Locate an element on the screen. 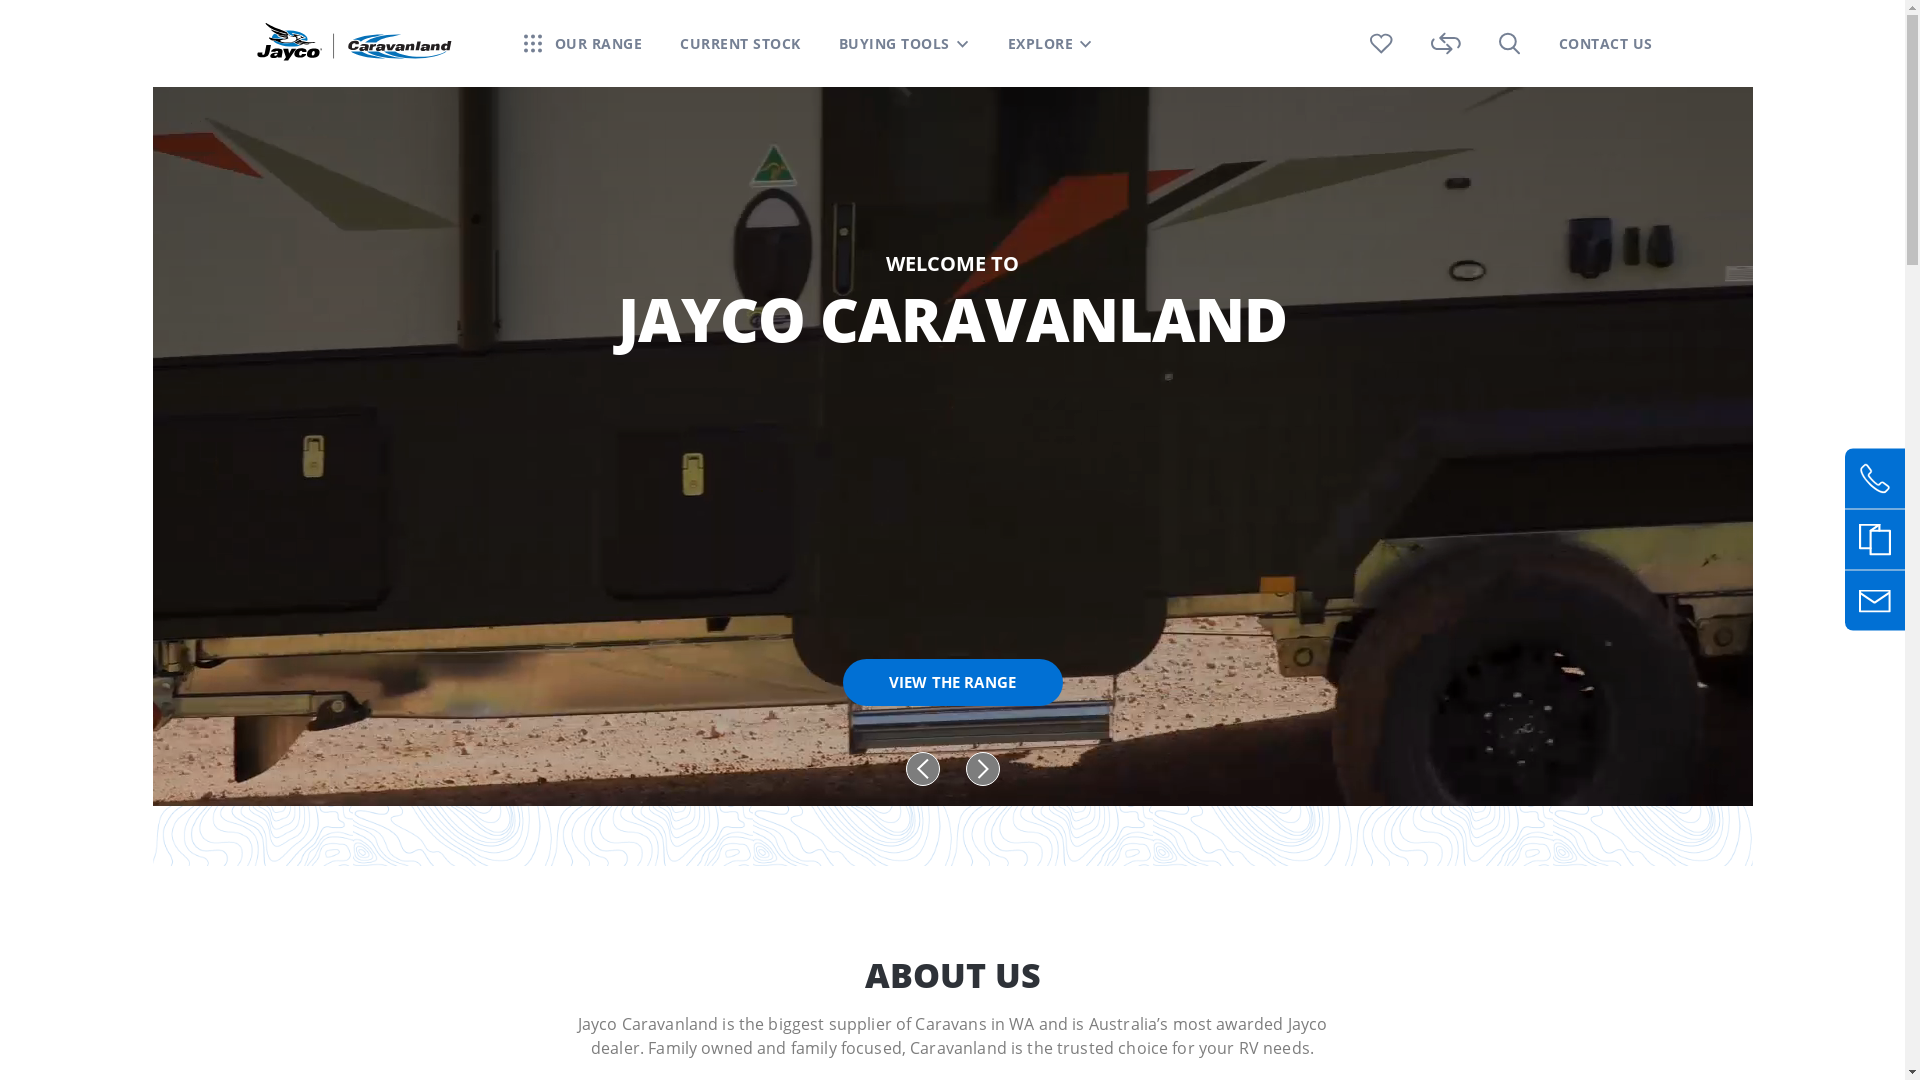 The width and height of the screenshot is (1920, 1080). BUYING TOOLS is located at coordinates (903, 44).